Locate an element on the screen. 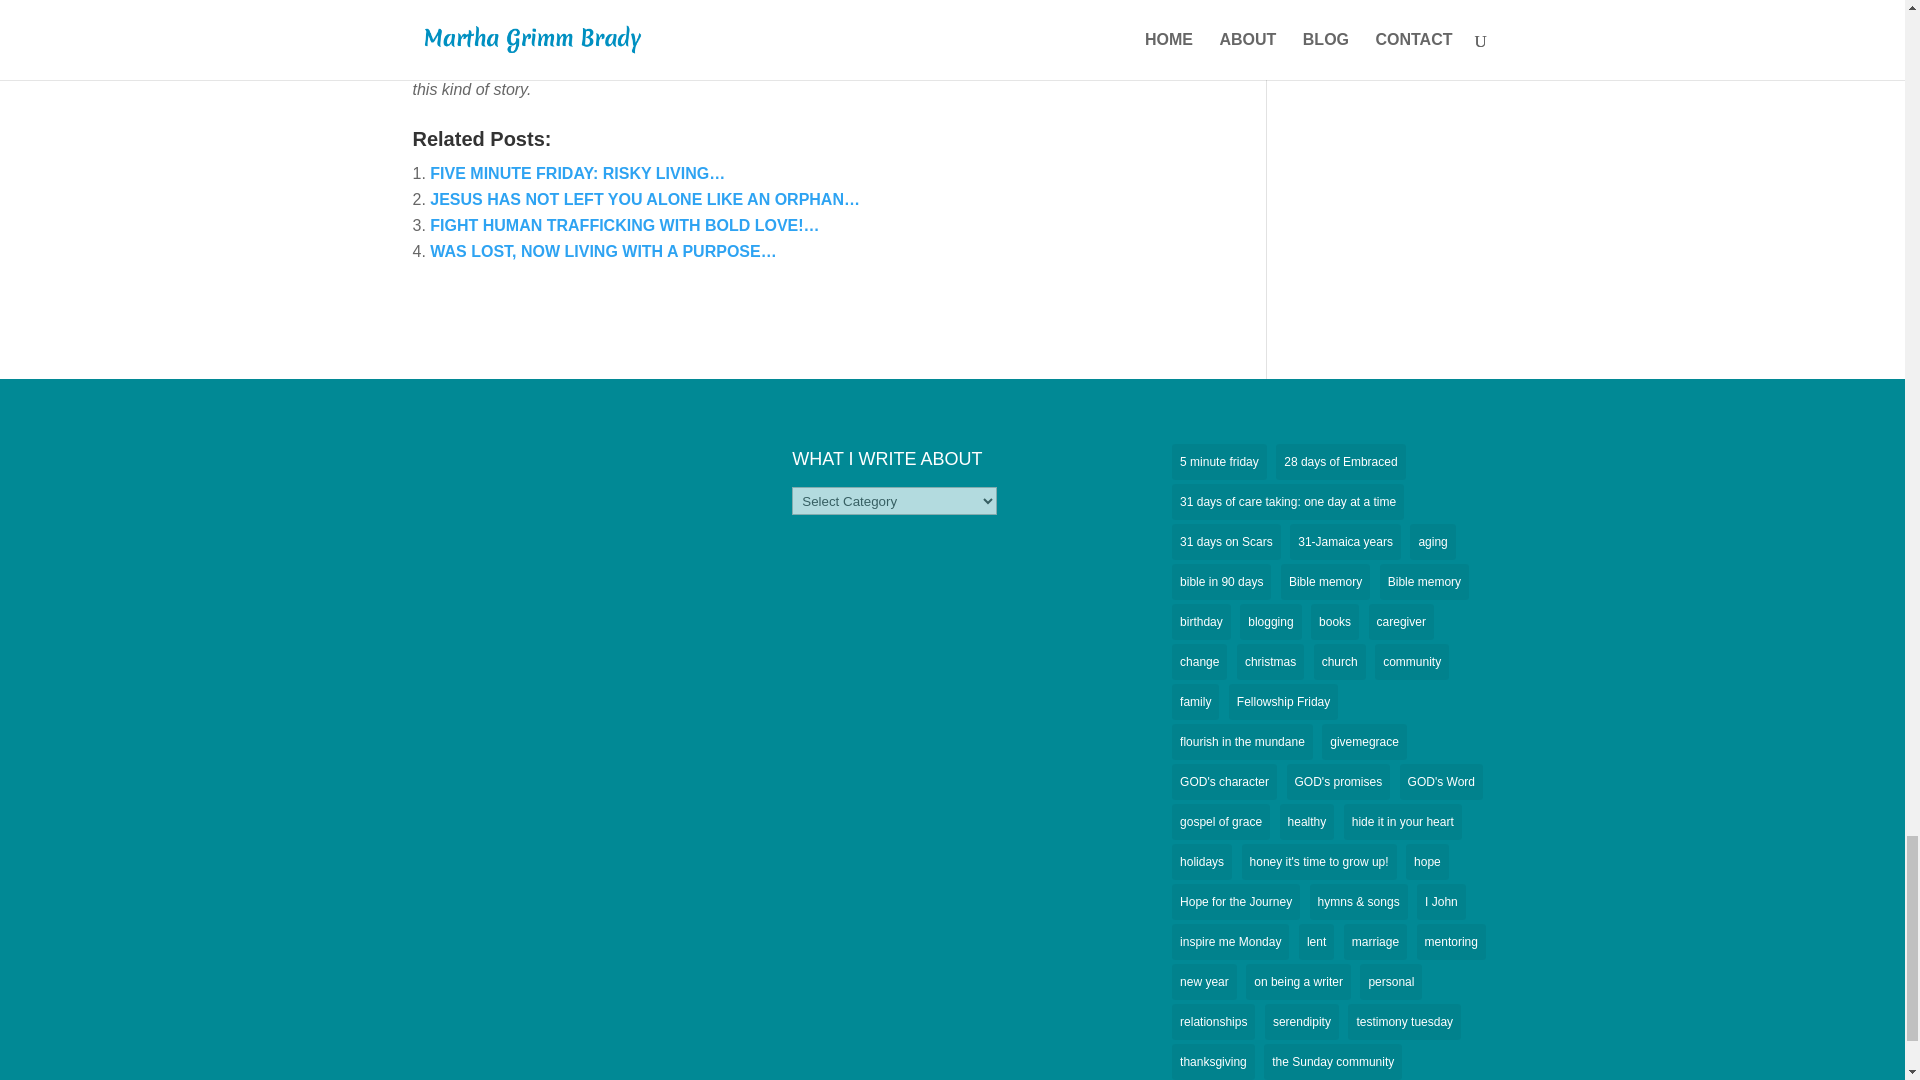  aging is located at coordinates (1432, 542).